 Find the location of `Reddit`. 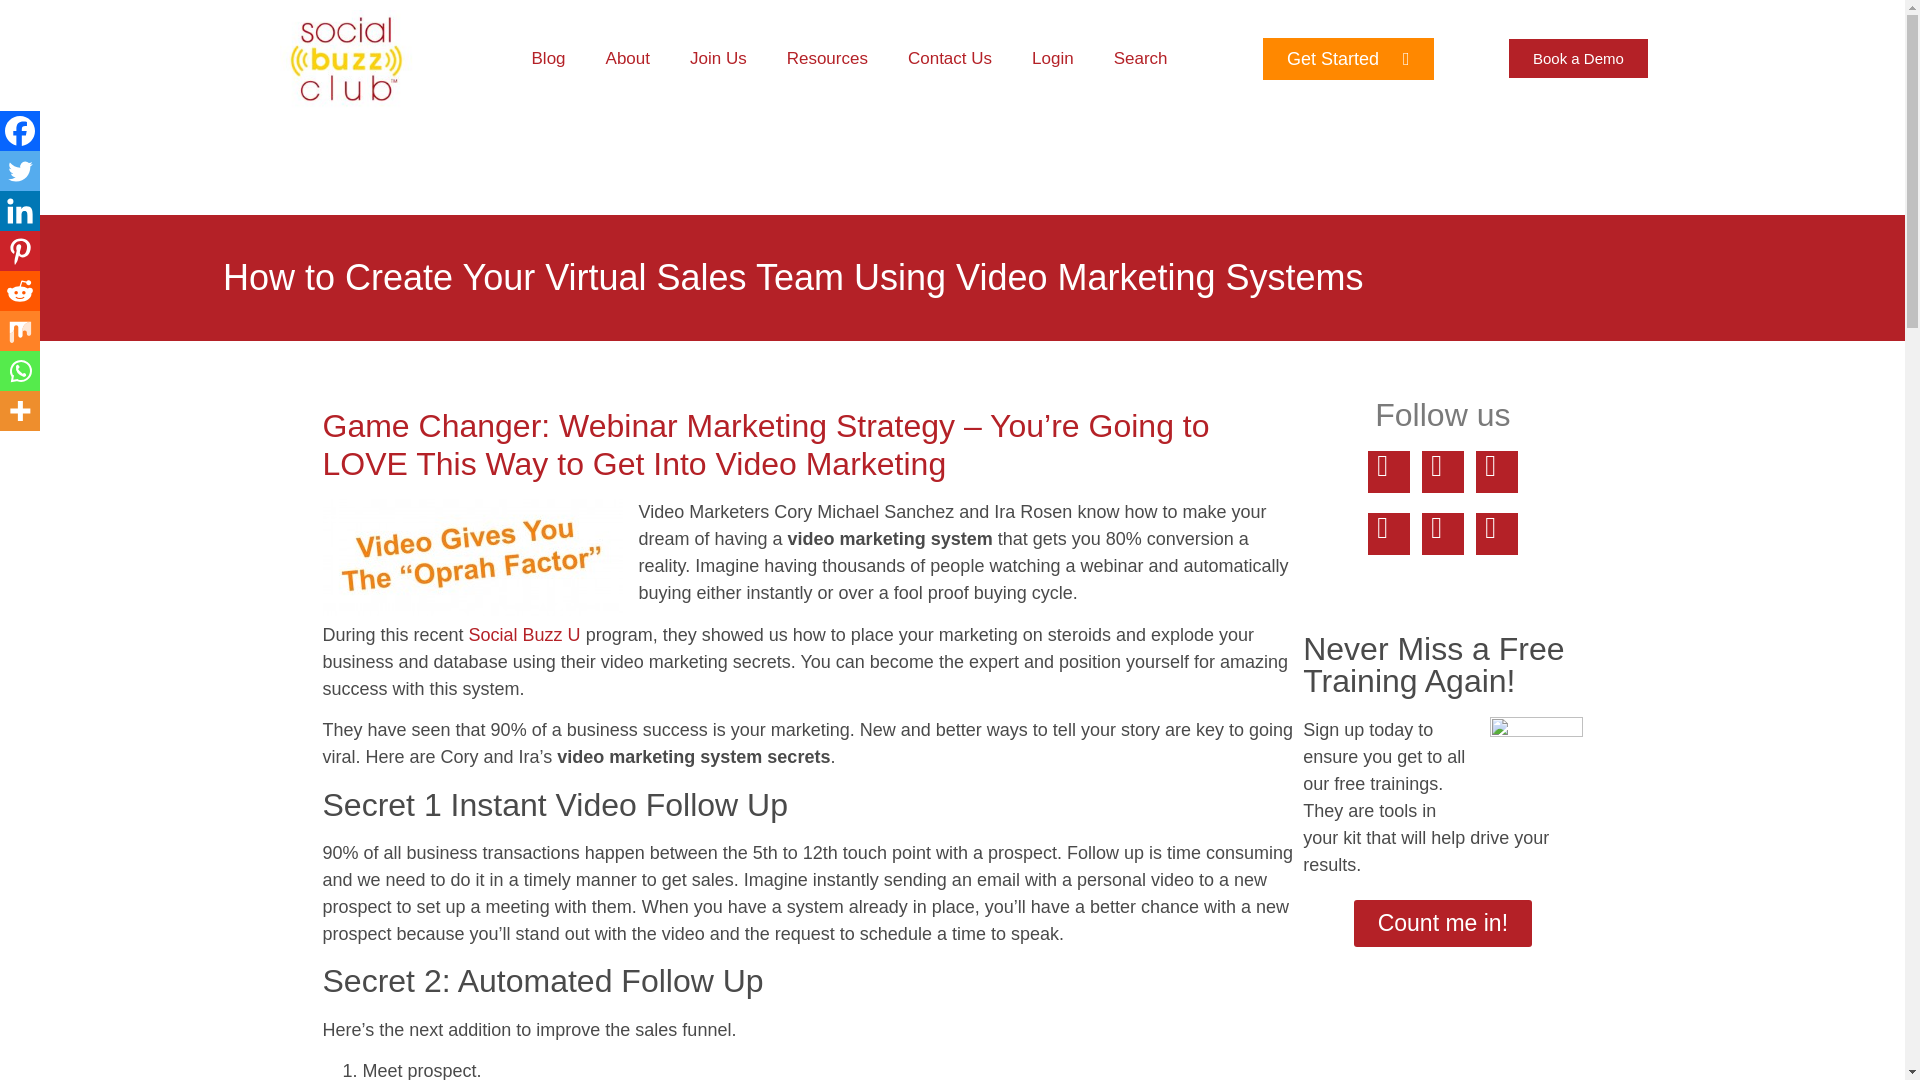

Reddit is located at coordinates (20, 291).